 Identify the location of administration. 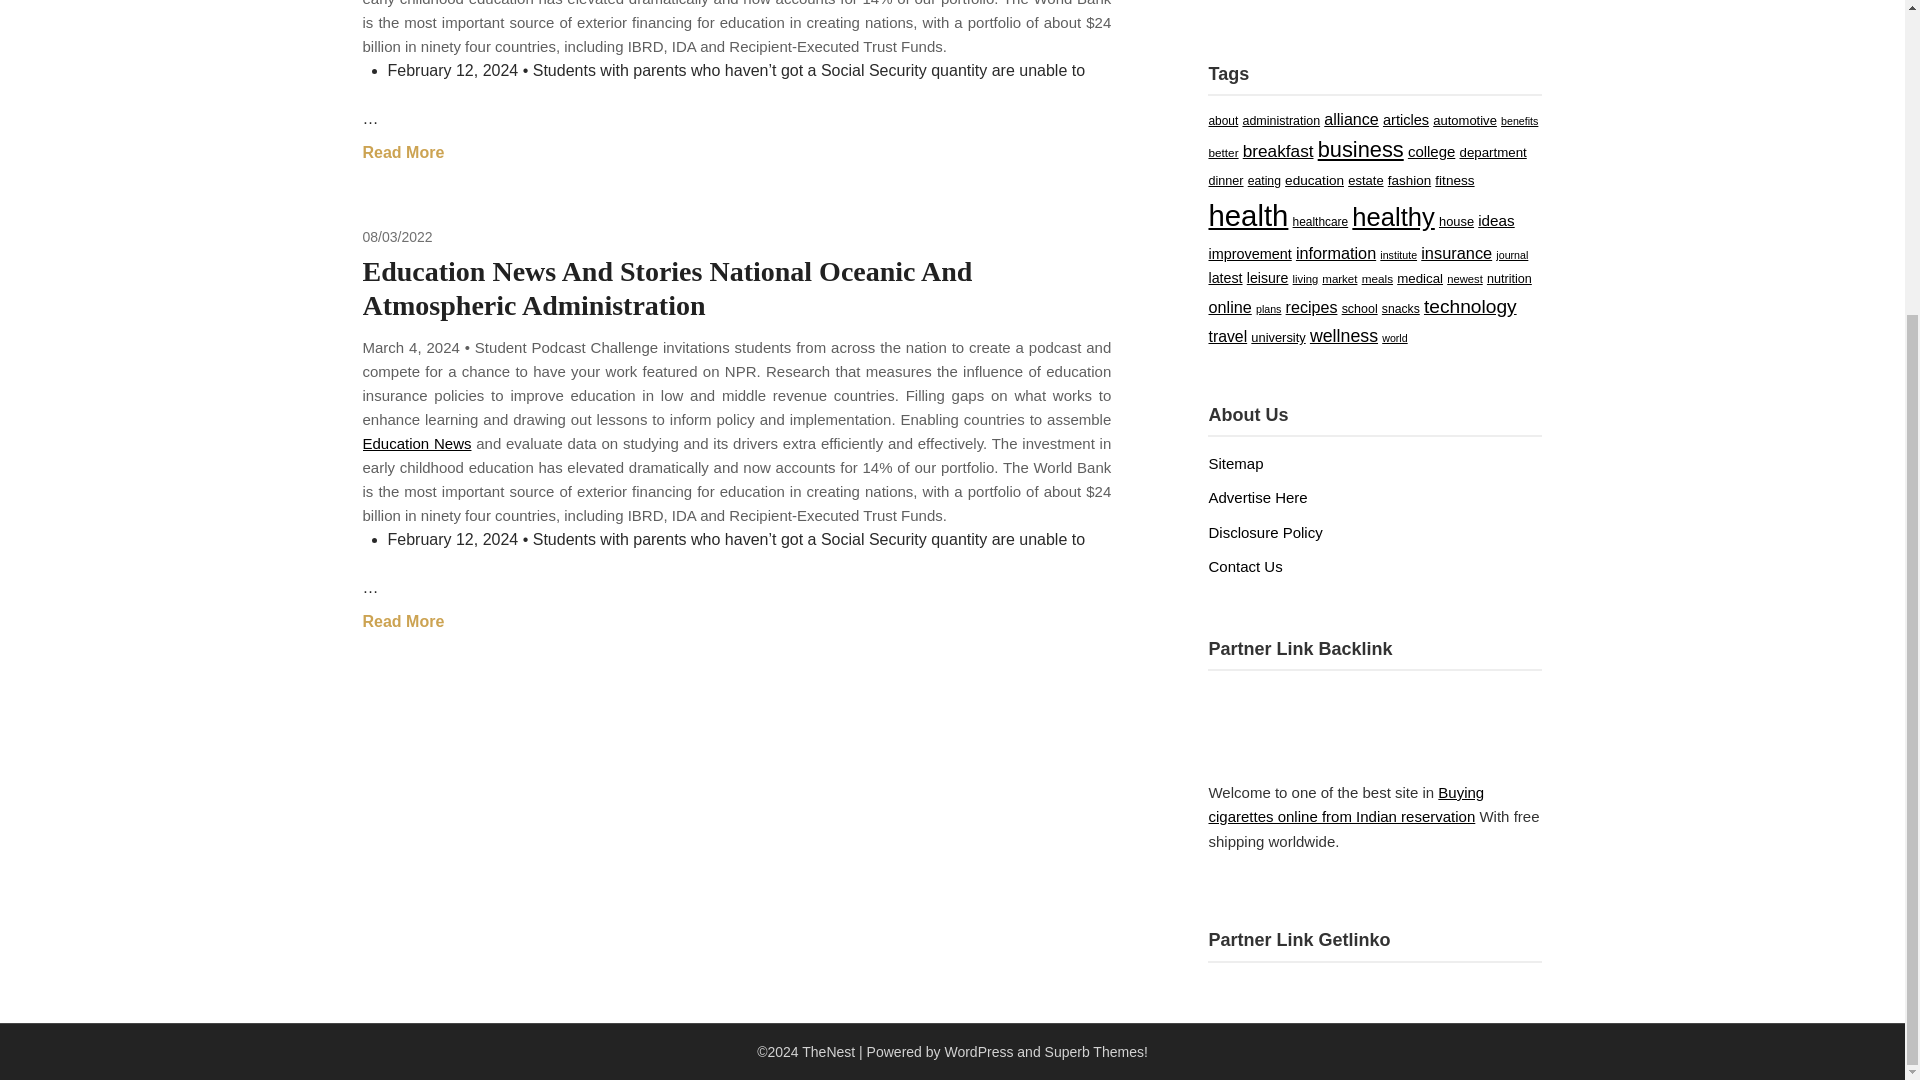
(1281, 121).